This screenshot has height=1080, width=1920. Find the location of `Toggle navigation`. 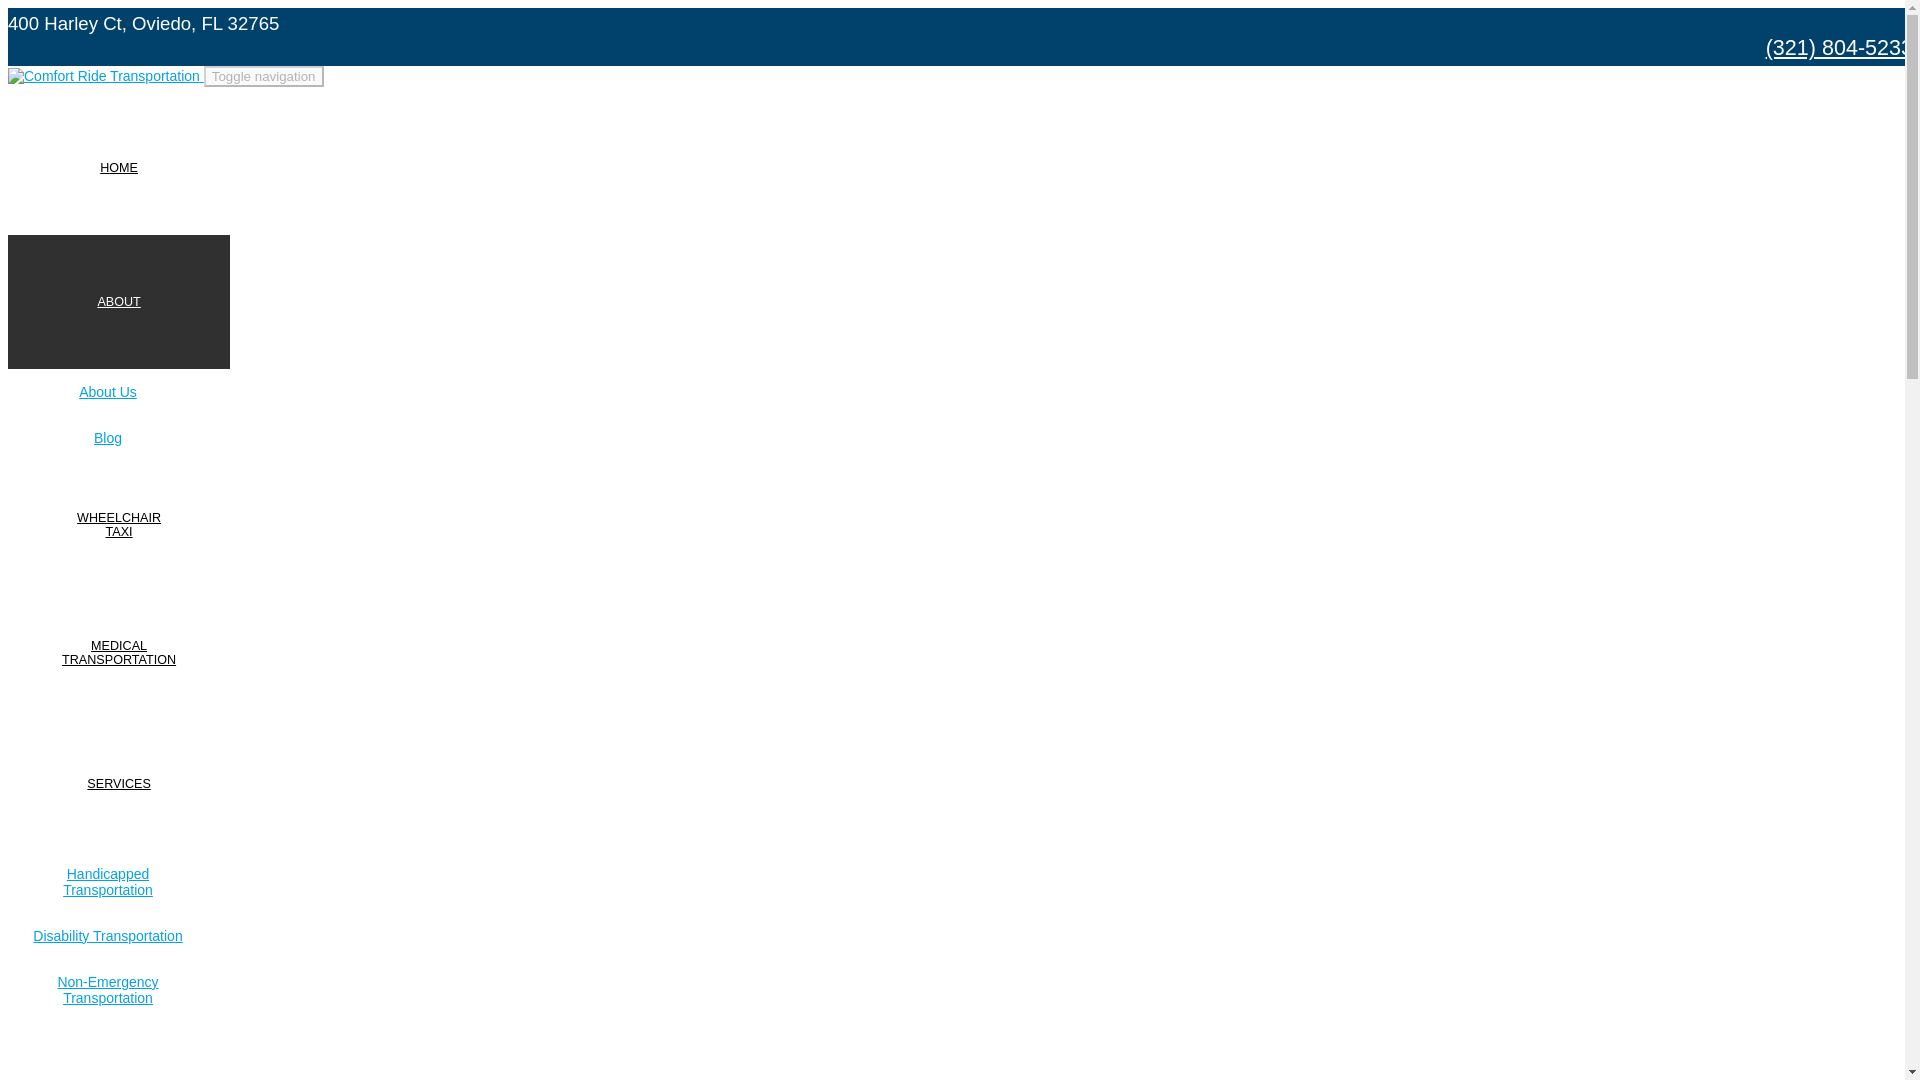

Toggle navigation is located at coordinates (118, 784).